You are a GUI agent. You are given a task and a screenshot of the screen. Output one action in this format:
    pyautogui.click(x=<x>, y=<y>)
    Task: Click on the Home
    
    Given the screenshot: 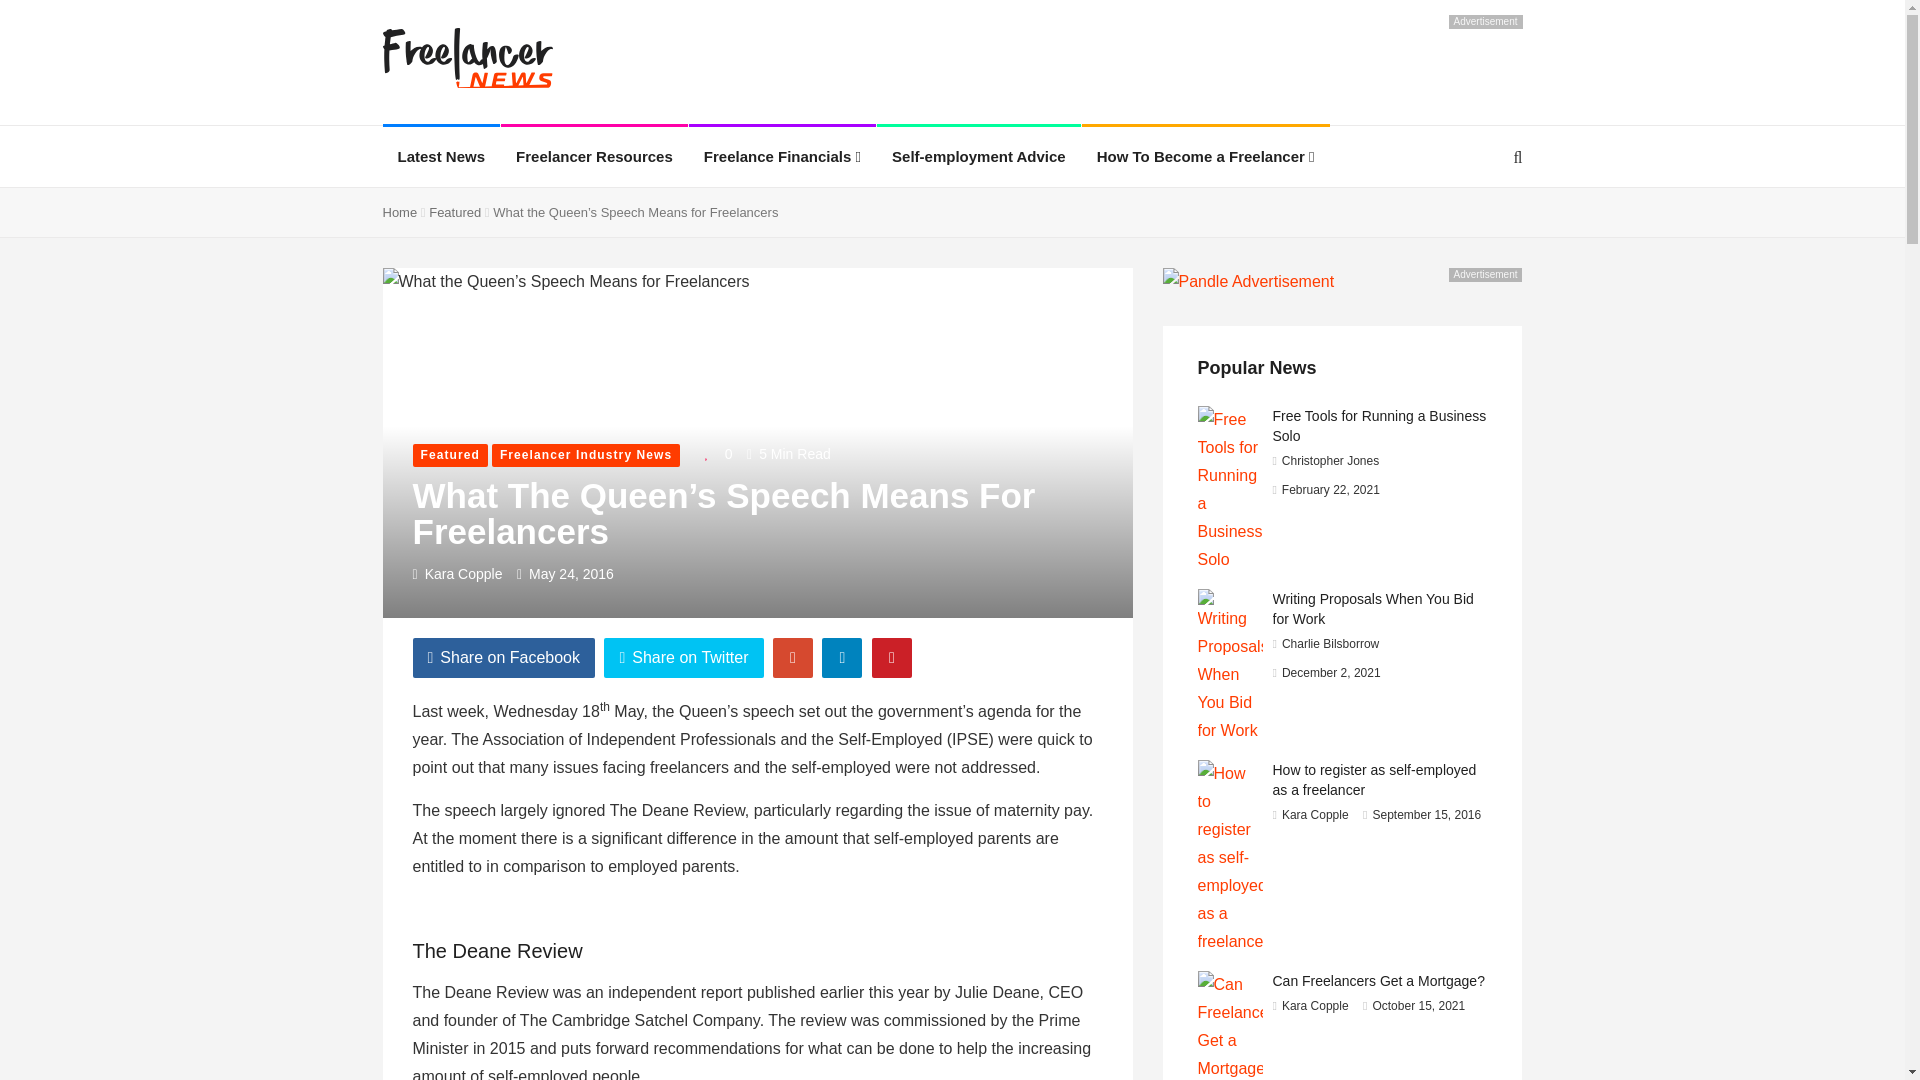 What is the action you would take?
    pyautogui.click(x=399, y=212)
    